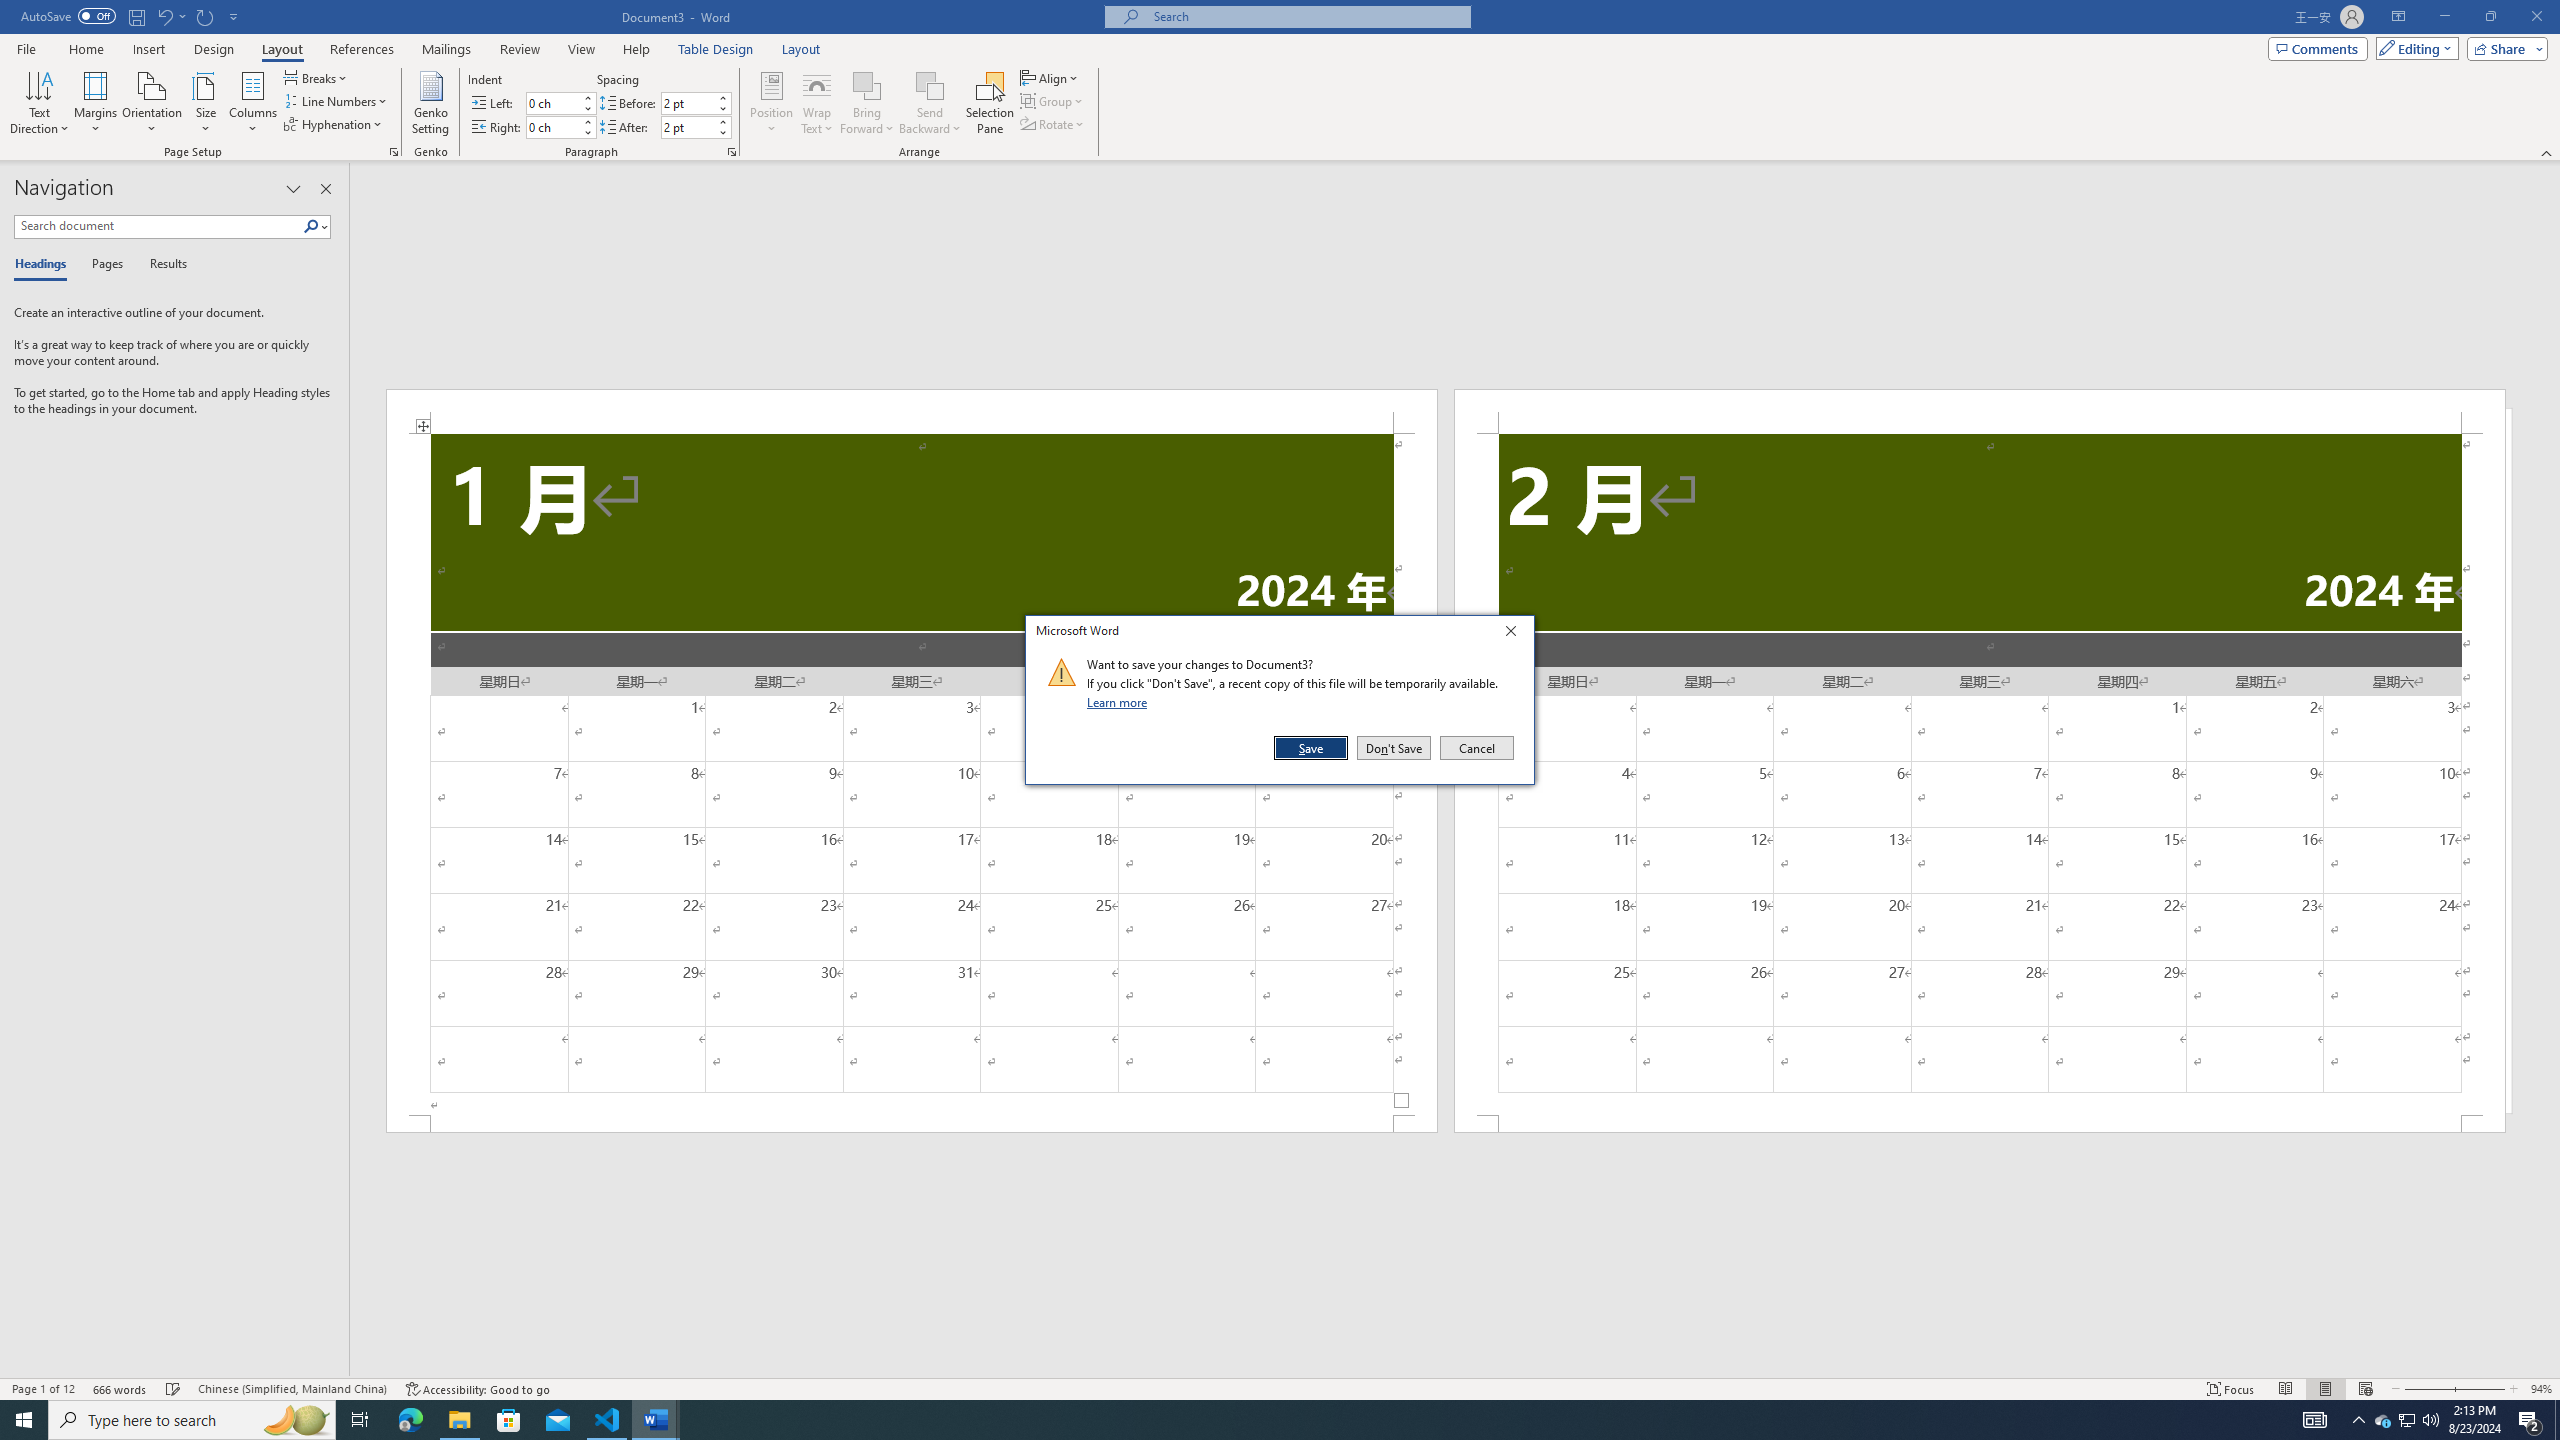  What do you see at coordinates (2504, 48) in the screenshot?
I see `Share` at bounding box center [2504, 48].